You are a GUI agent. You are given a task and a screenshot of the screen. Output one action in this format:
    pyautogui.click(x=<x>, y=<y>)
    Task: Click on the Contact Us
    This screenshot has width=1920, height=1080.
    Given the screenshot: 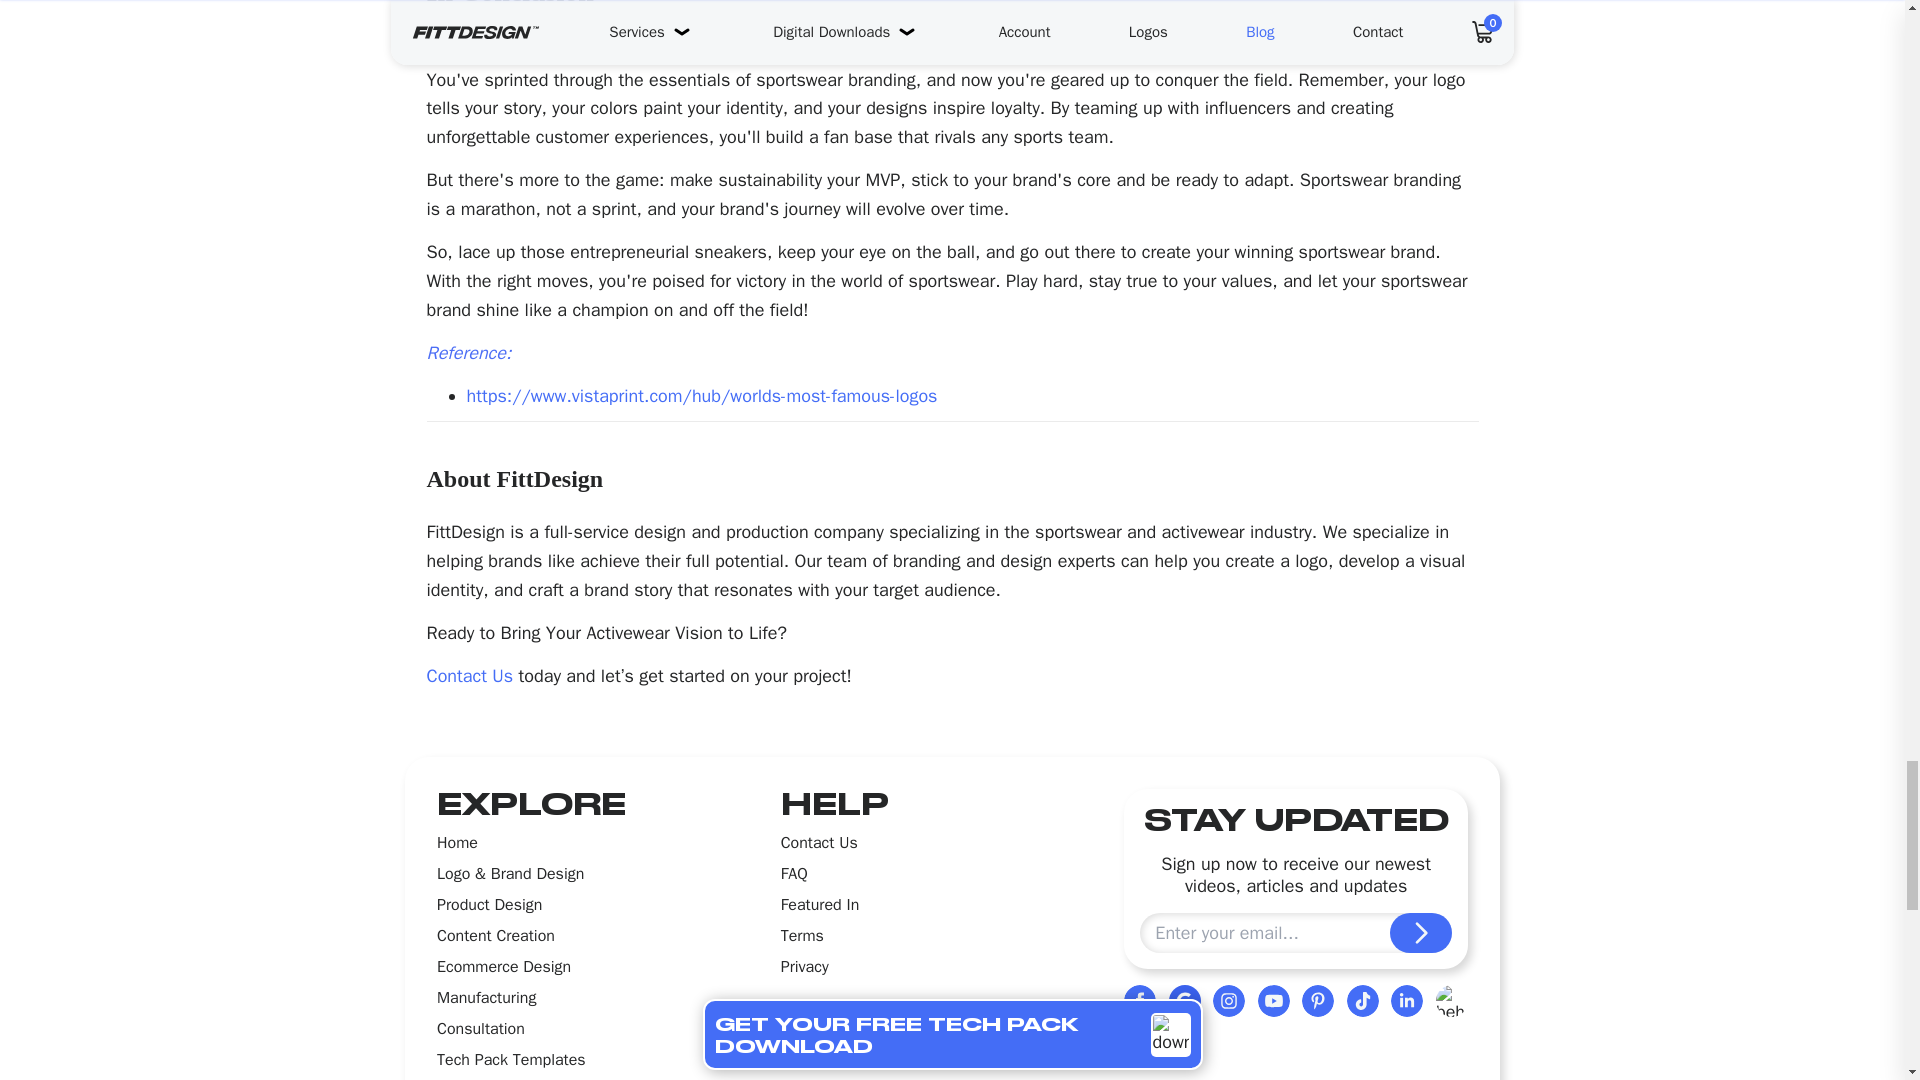 What is the action you would take?
    pyautogui.click(x=469, y=676)
    